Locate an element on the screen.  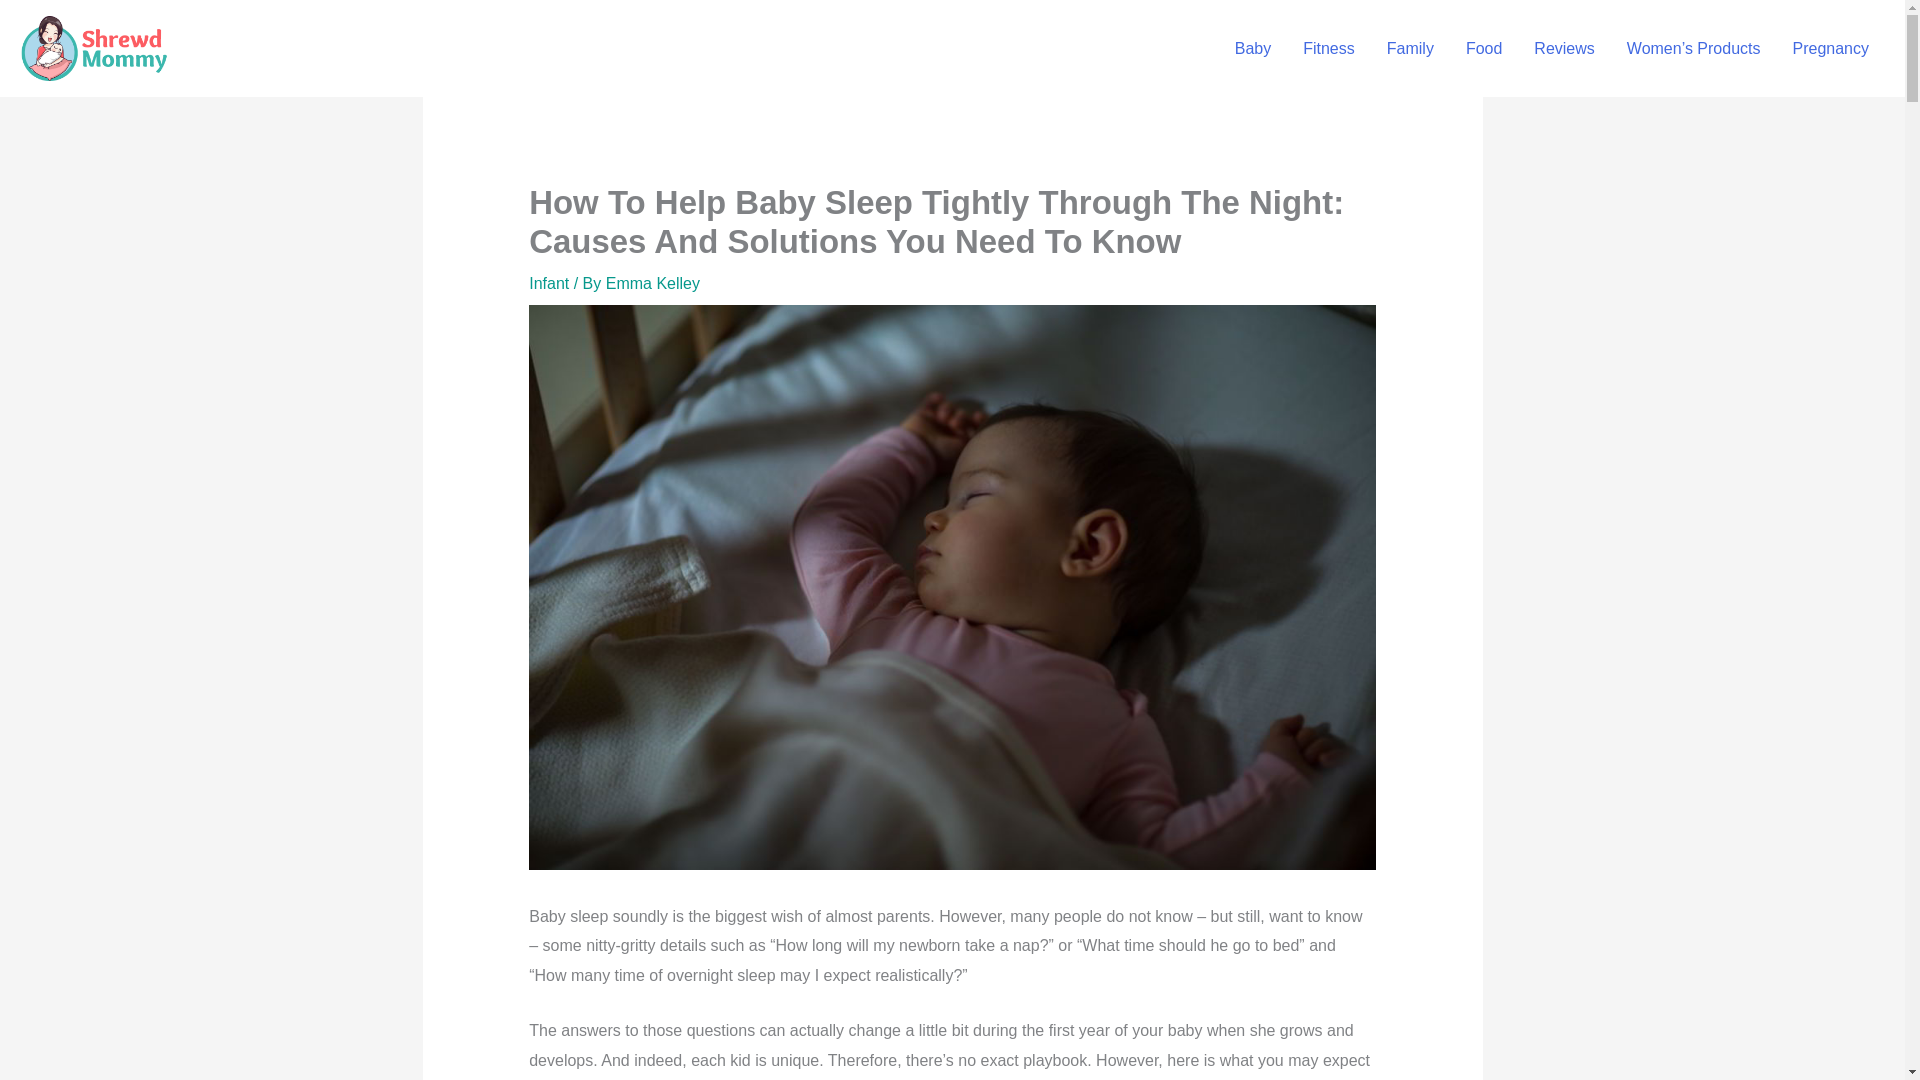
Emma Kelley is located at coordinates (653, 283).